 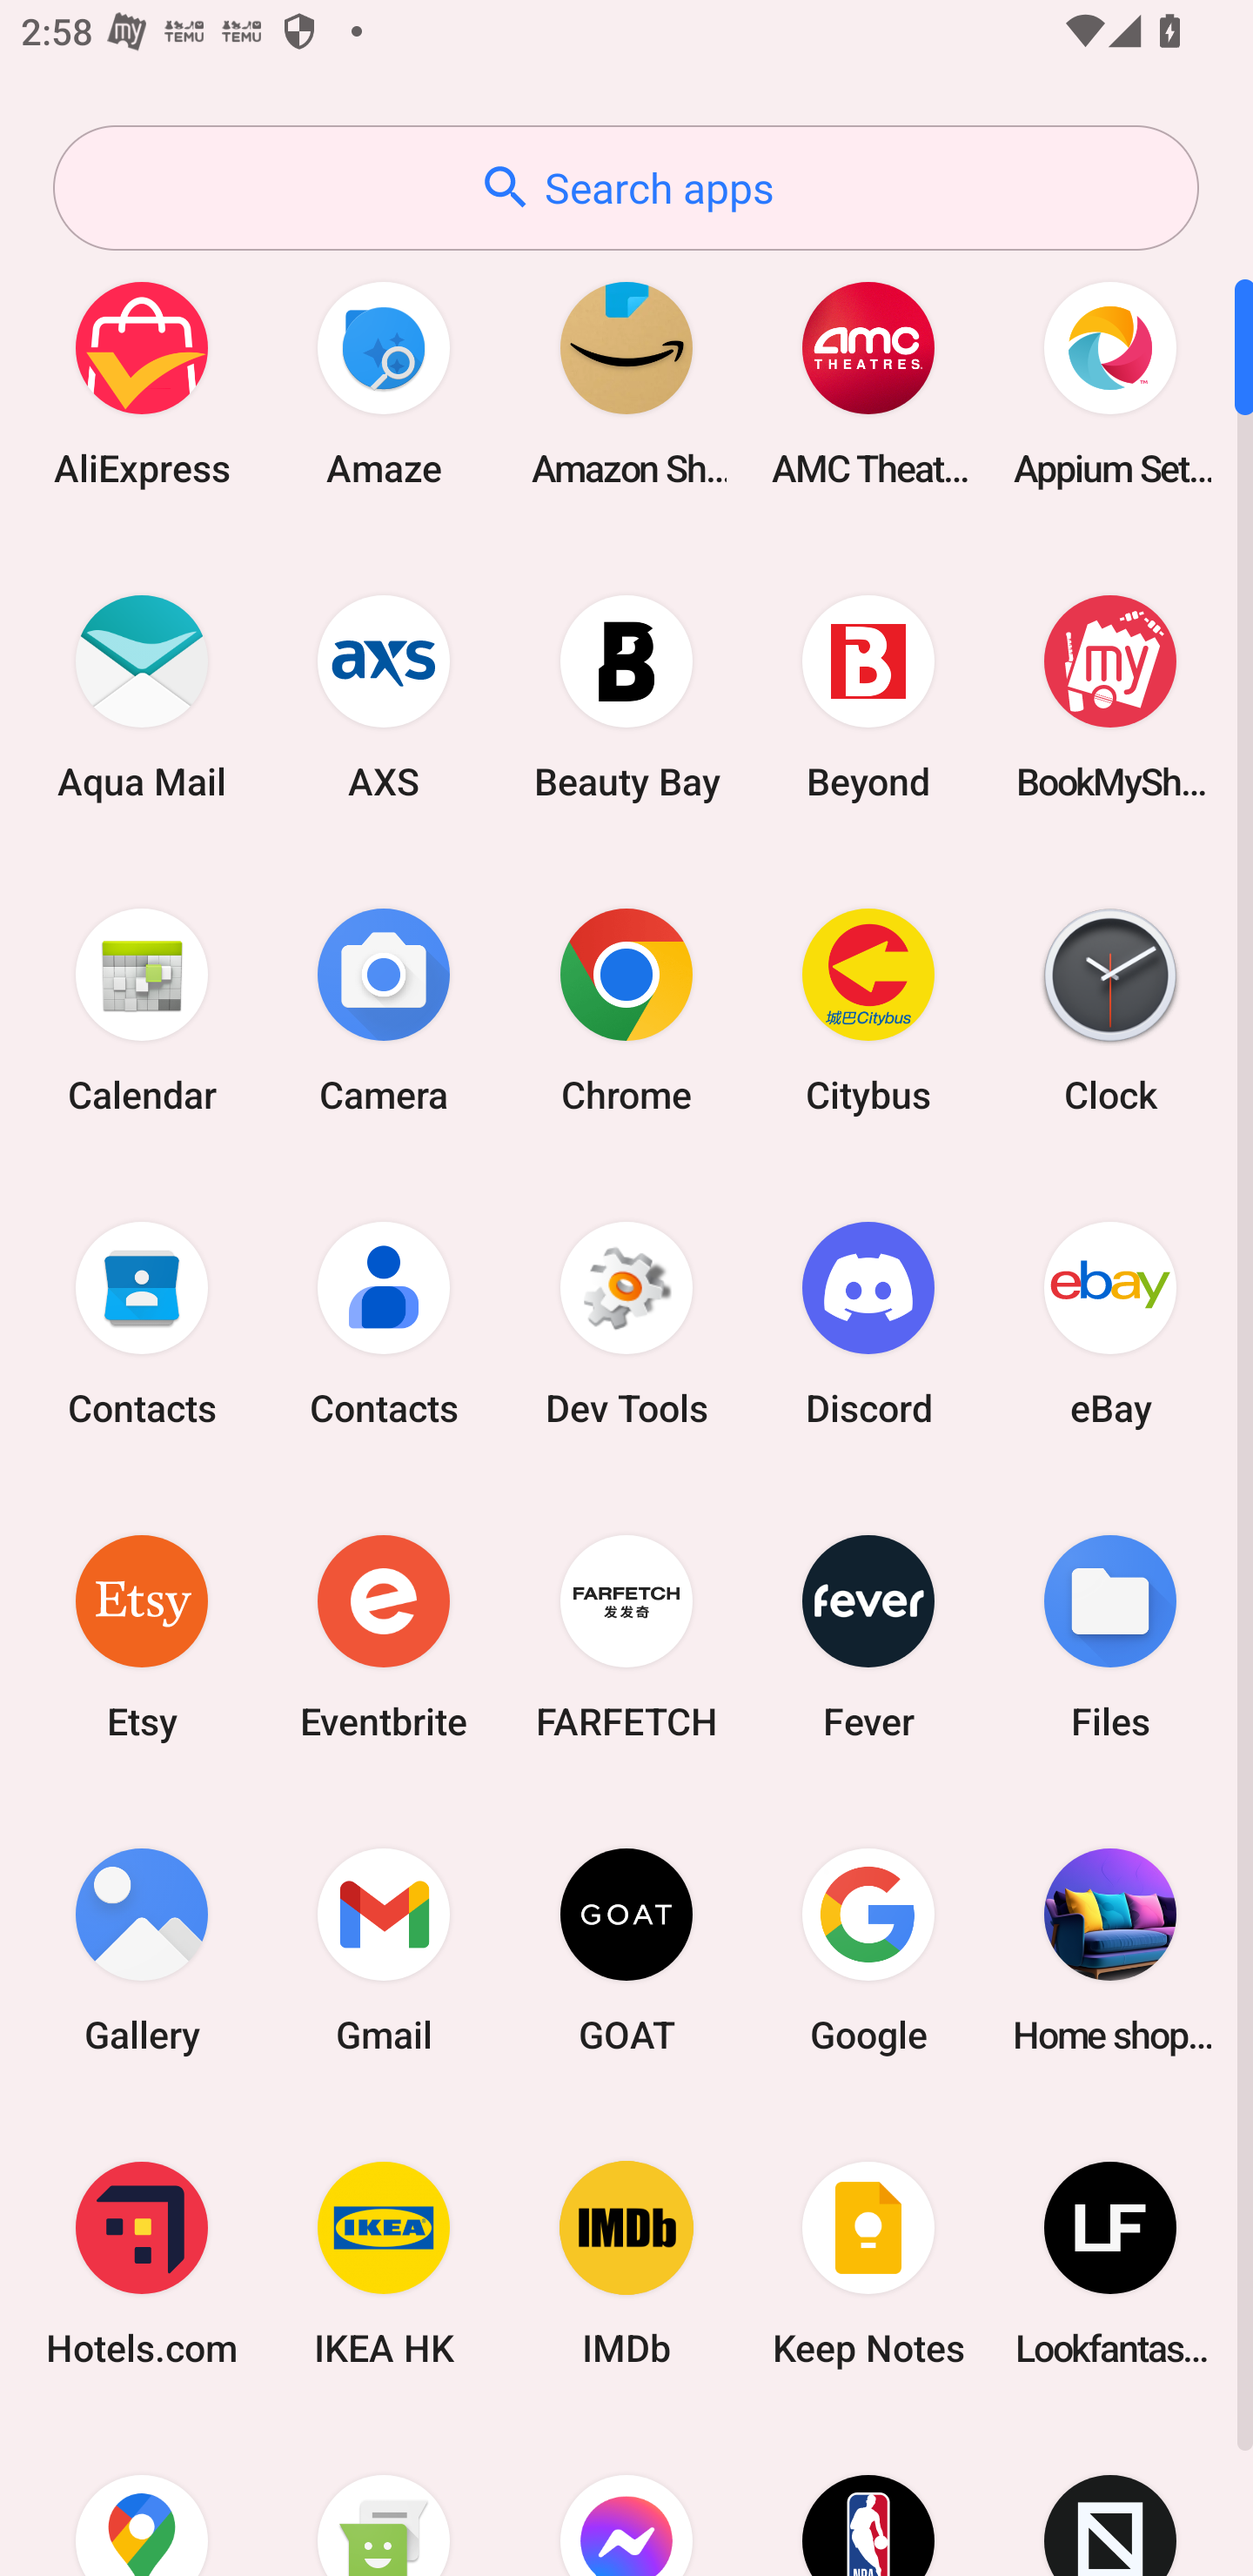 I want to click on Appium Settings, so click(x=1110, y=383).